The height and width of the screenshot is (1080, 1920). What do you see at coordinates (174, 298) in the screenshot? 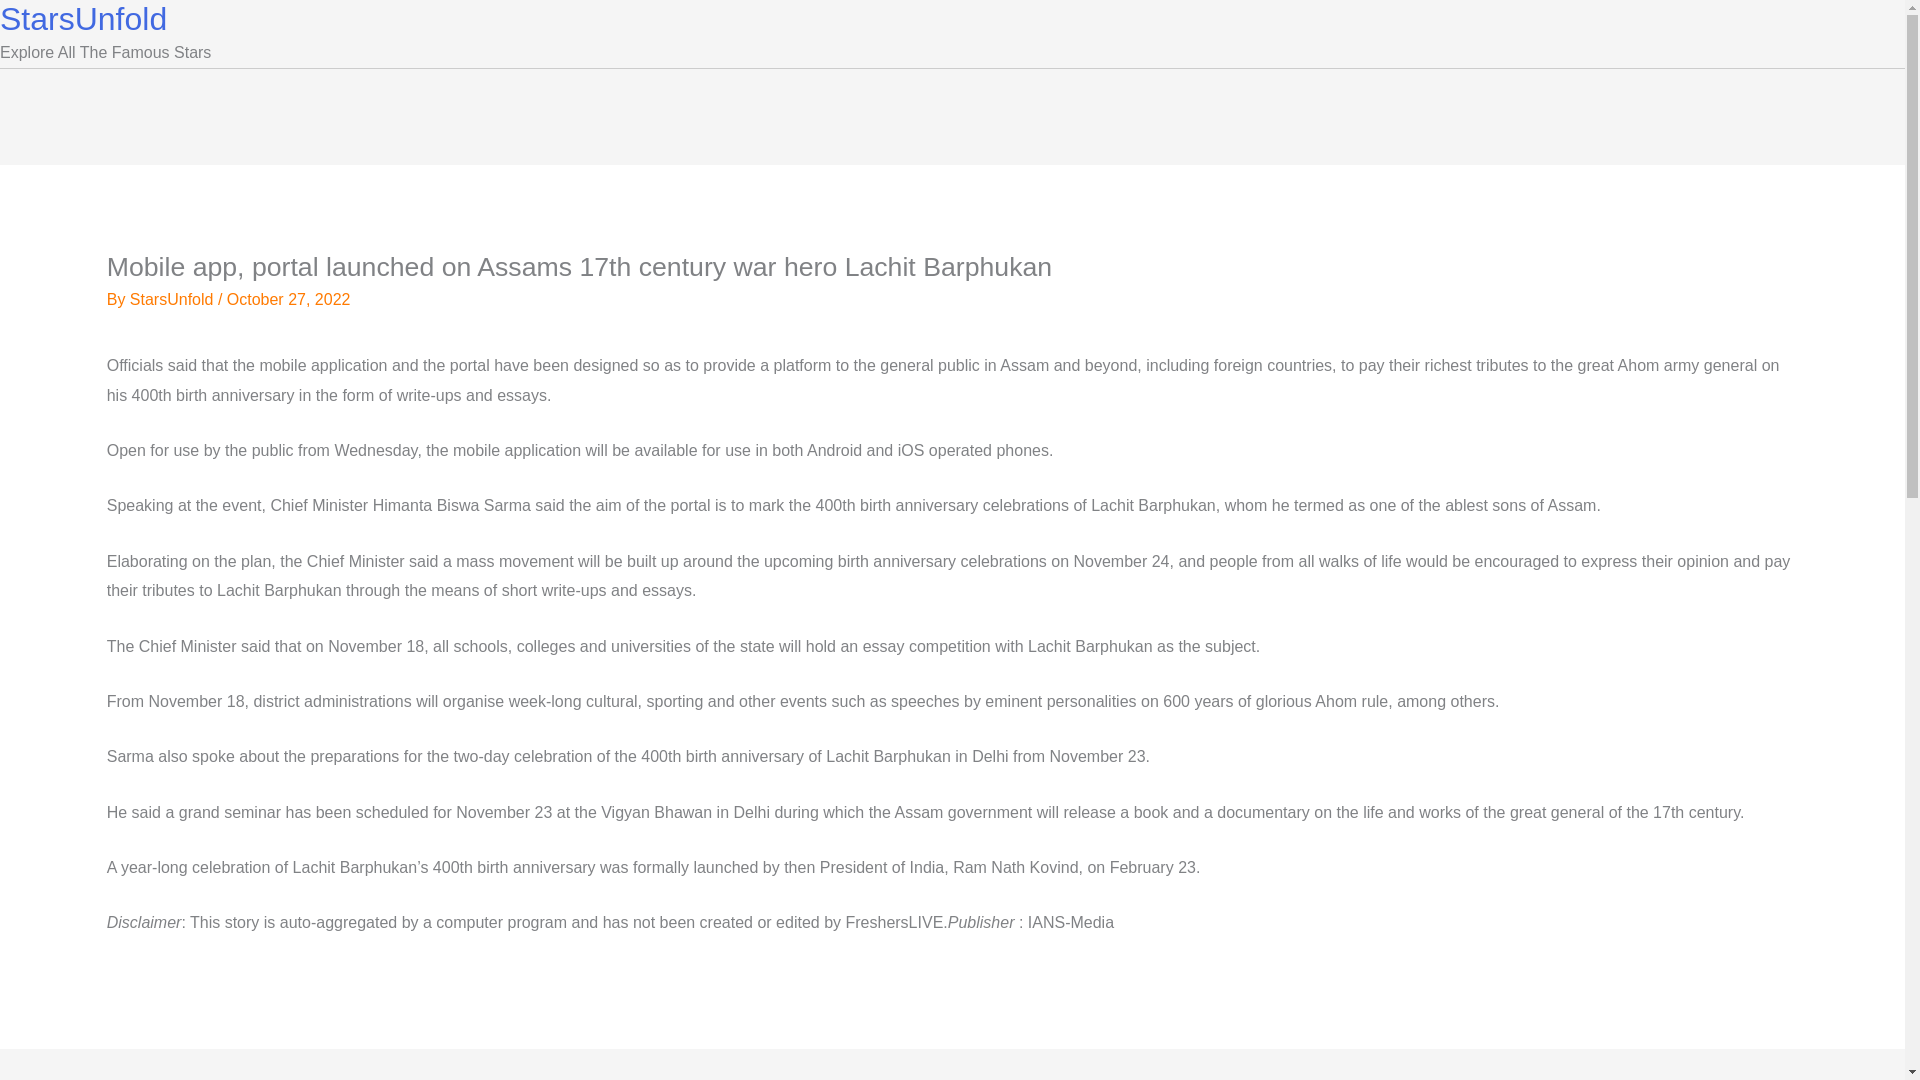
I see `StarsUnfold` at bounding box center [174, 298].